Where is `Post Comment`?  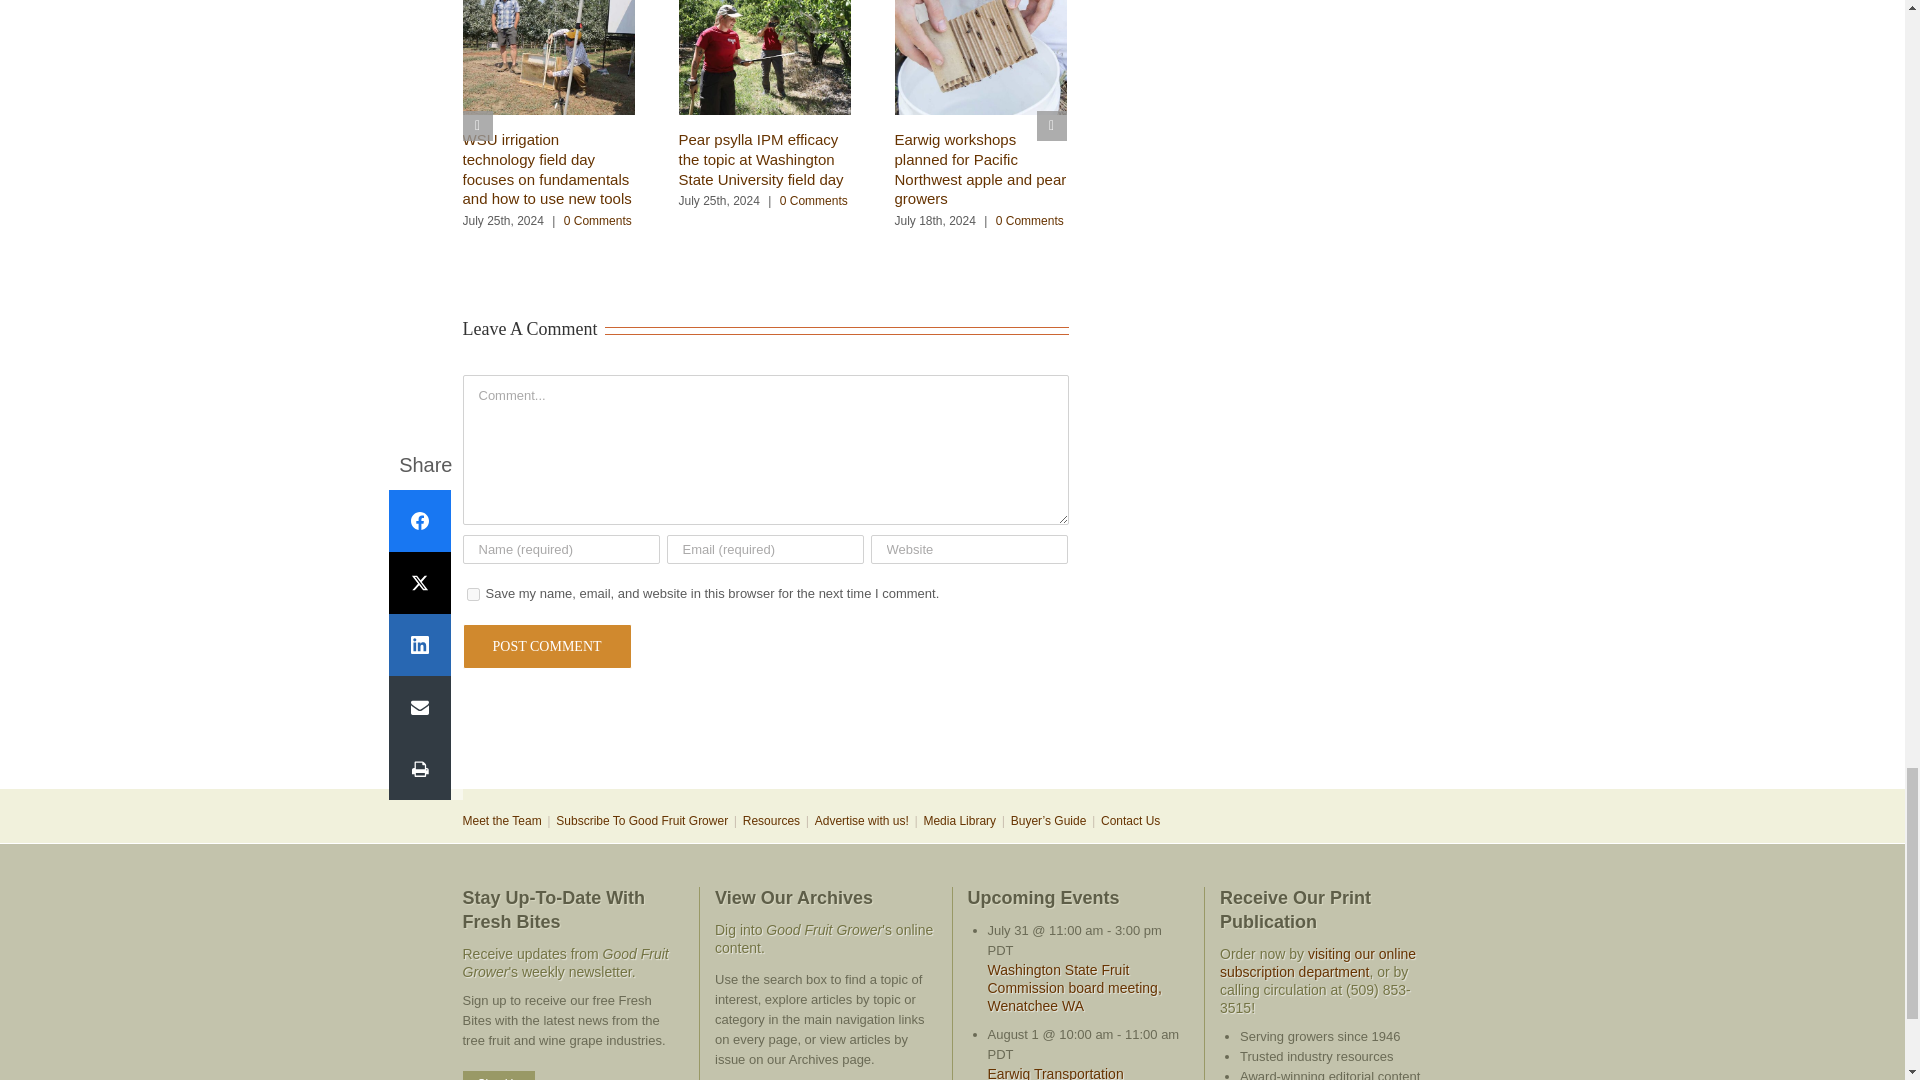
Post Comment is located at coordinates (546, 646).